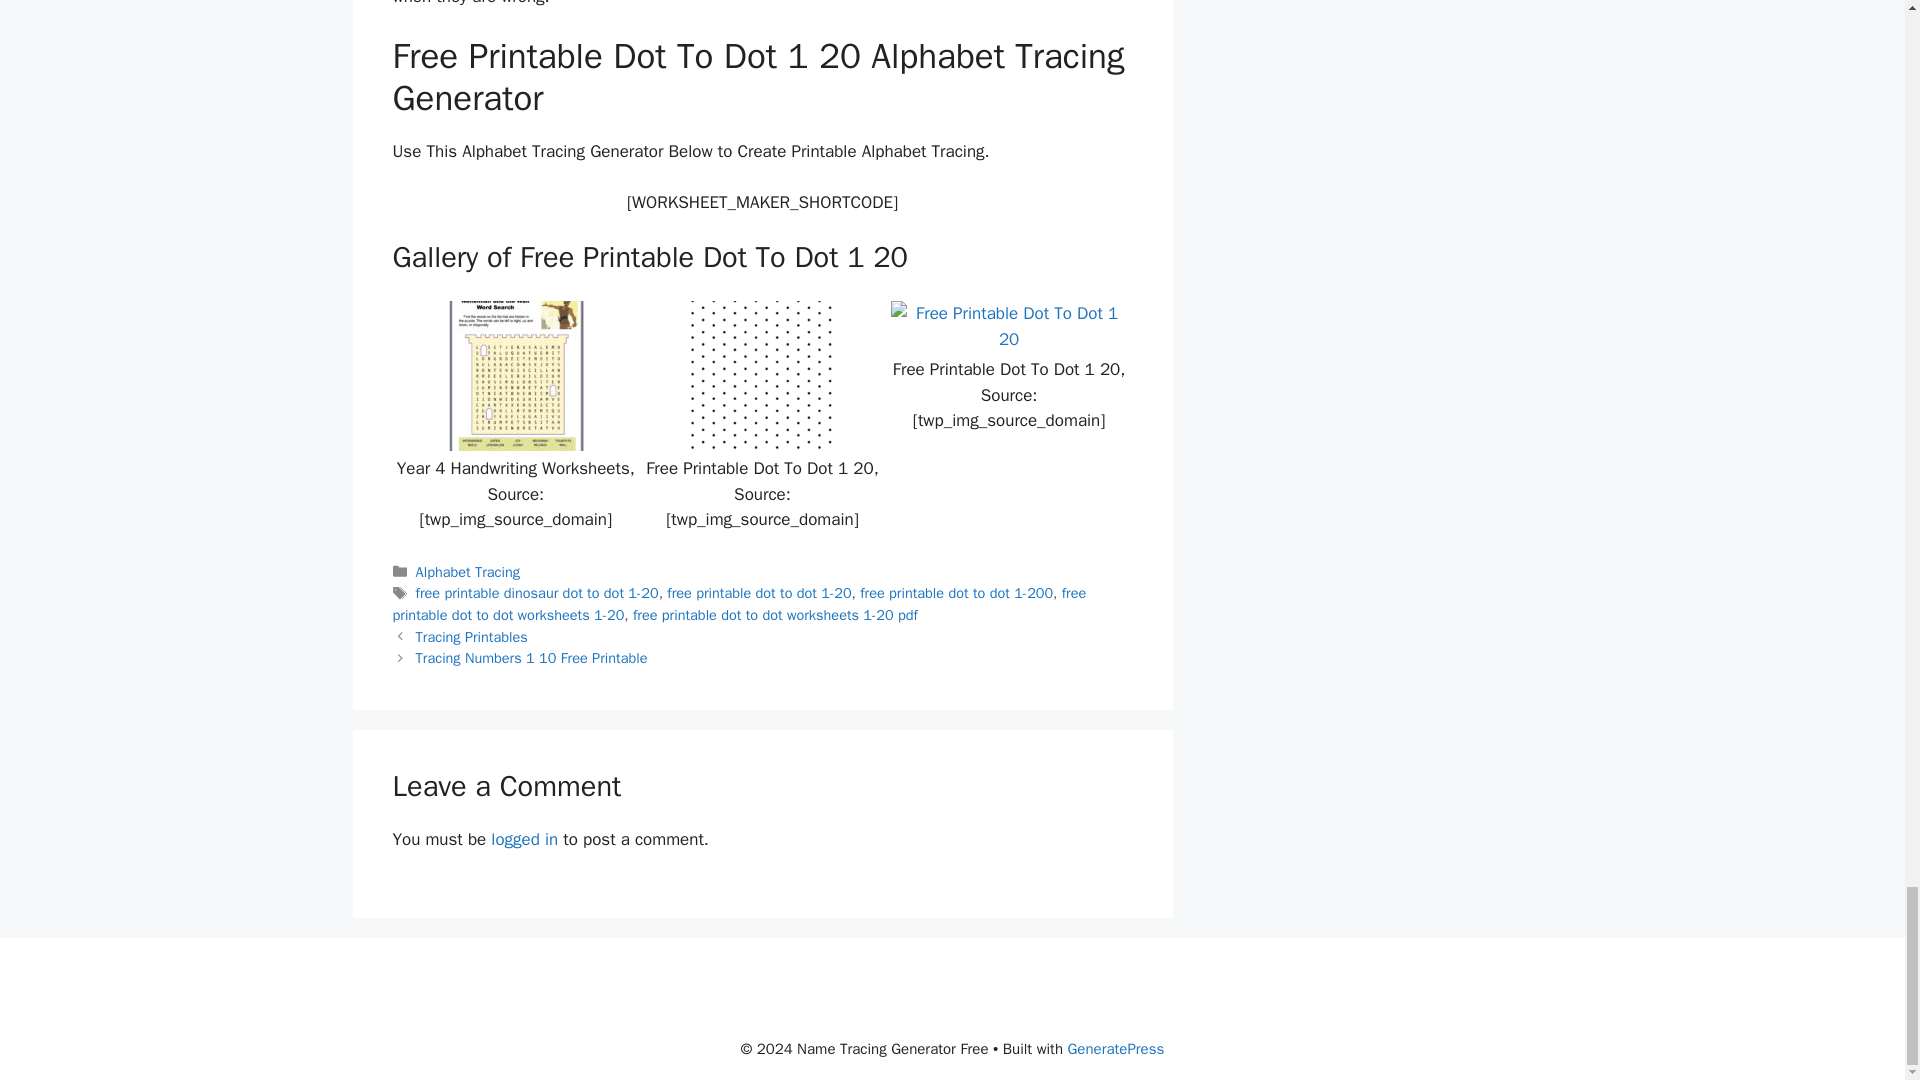 The width and height of the screenshot is (1920, 1080). I want to click on free printable dot to dot 1-20, so click(758, 592).